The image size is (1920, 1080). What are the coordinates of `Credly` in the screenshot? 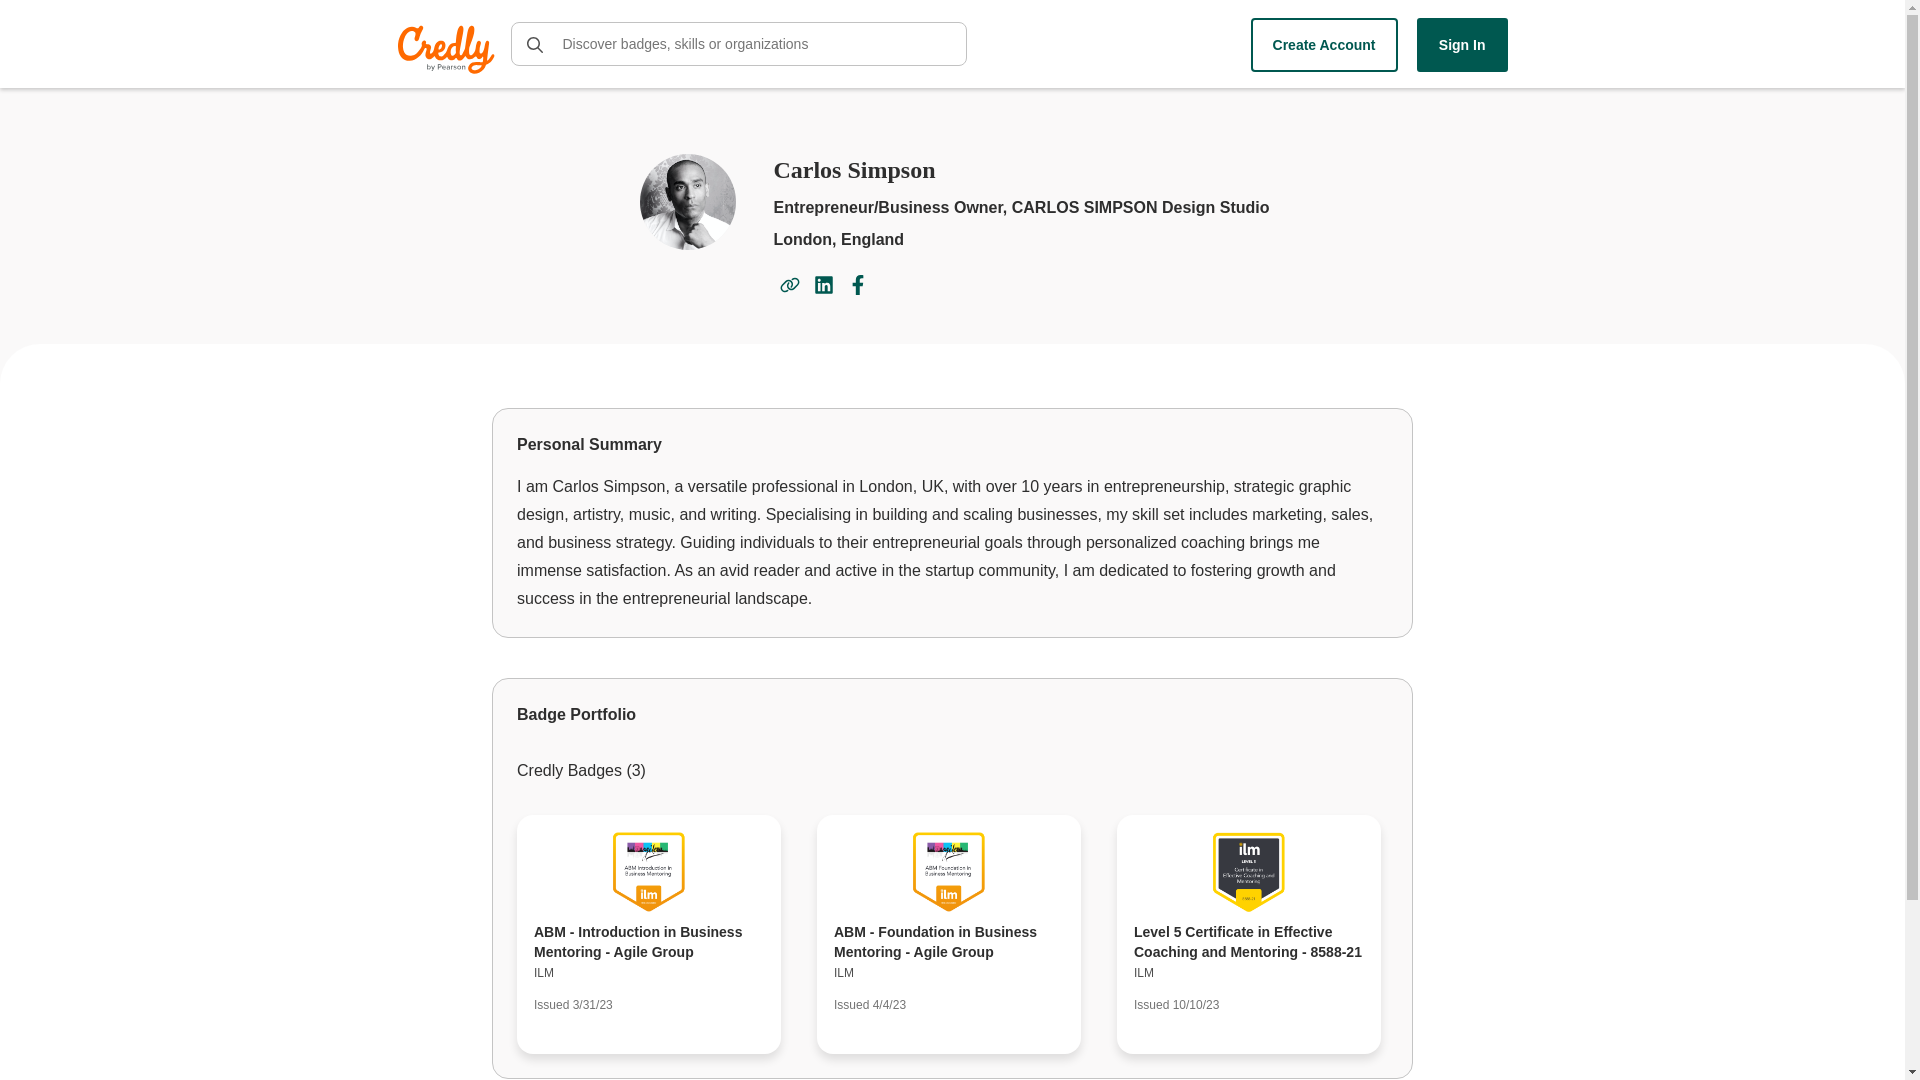 It's located at (449, 49).